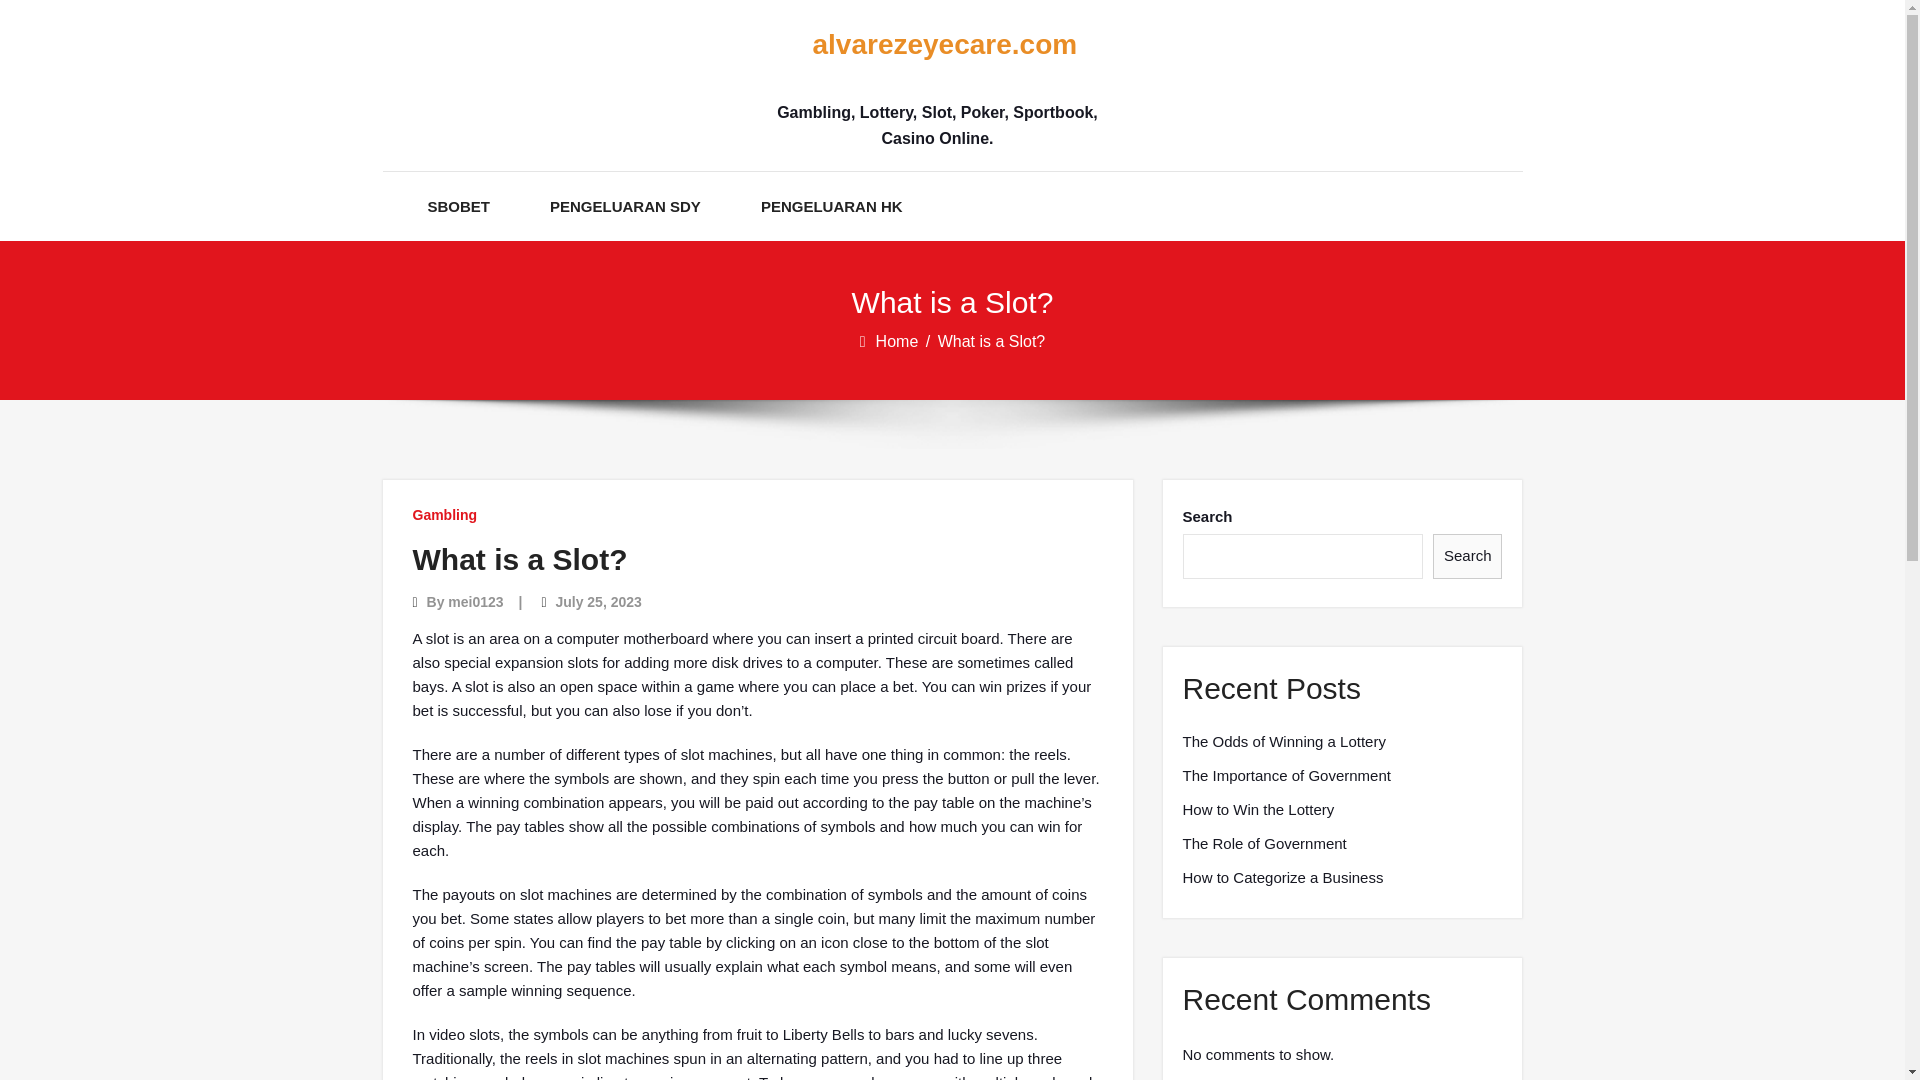  Describe the element at coordinates (936, 45) in the screenshot. I see `alvarezeyecare.com` at that location.